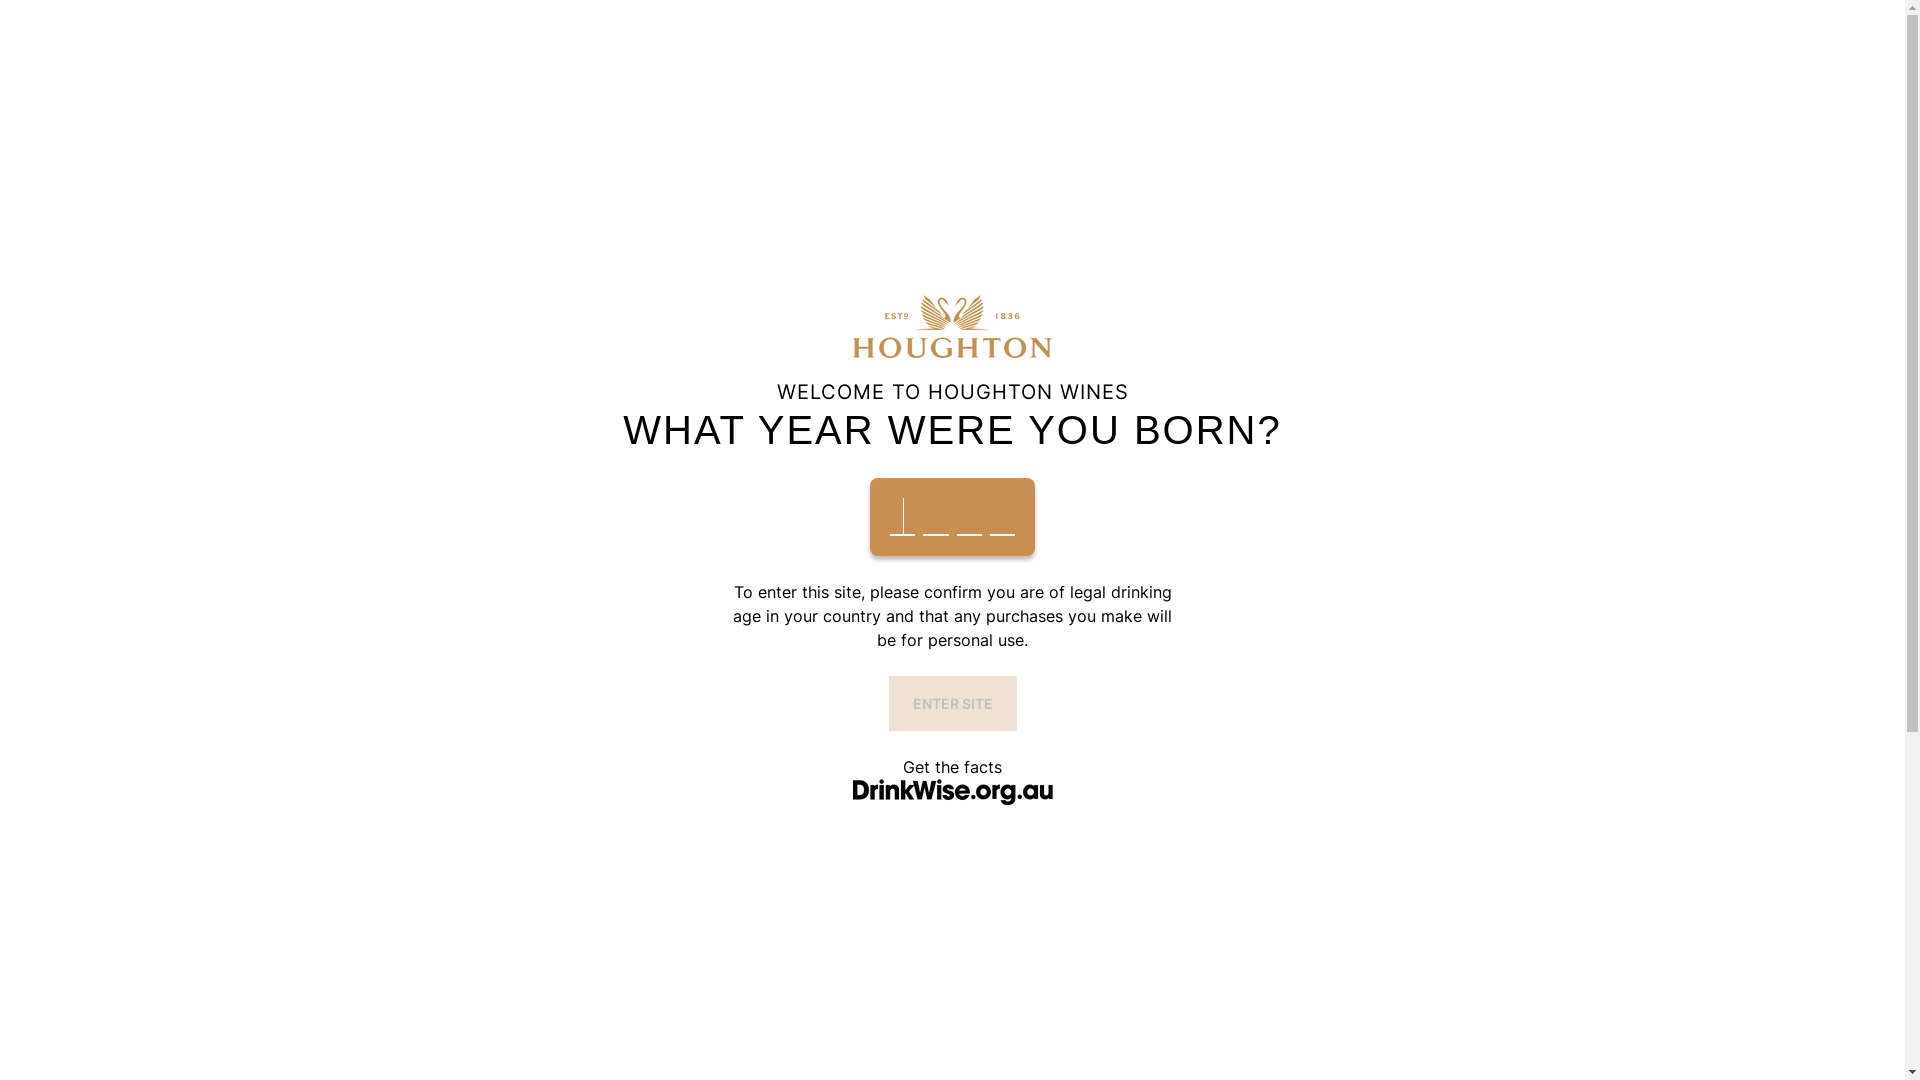 The image size is (1920, 1080). I want to click on Houghton, so click(390, 75).